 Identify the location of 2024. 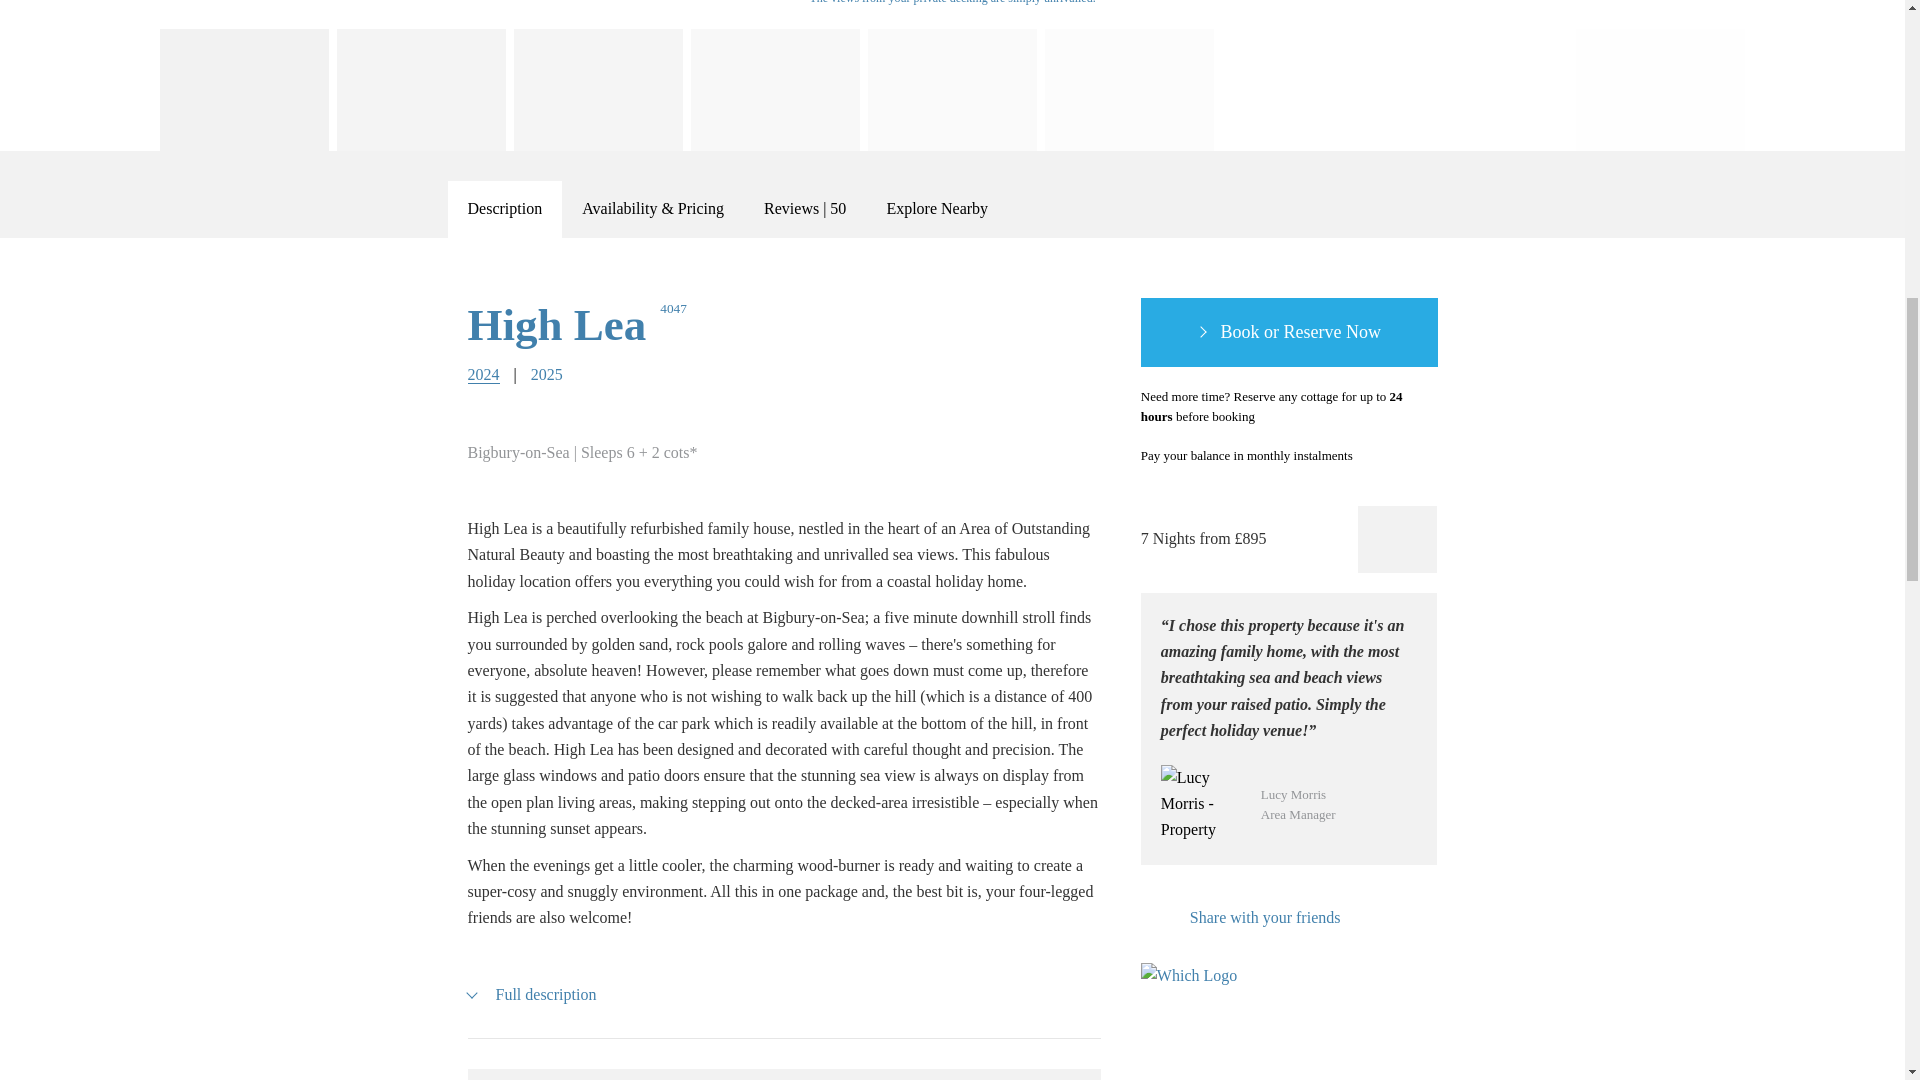
(484, 375).